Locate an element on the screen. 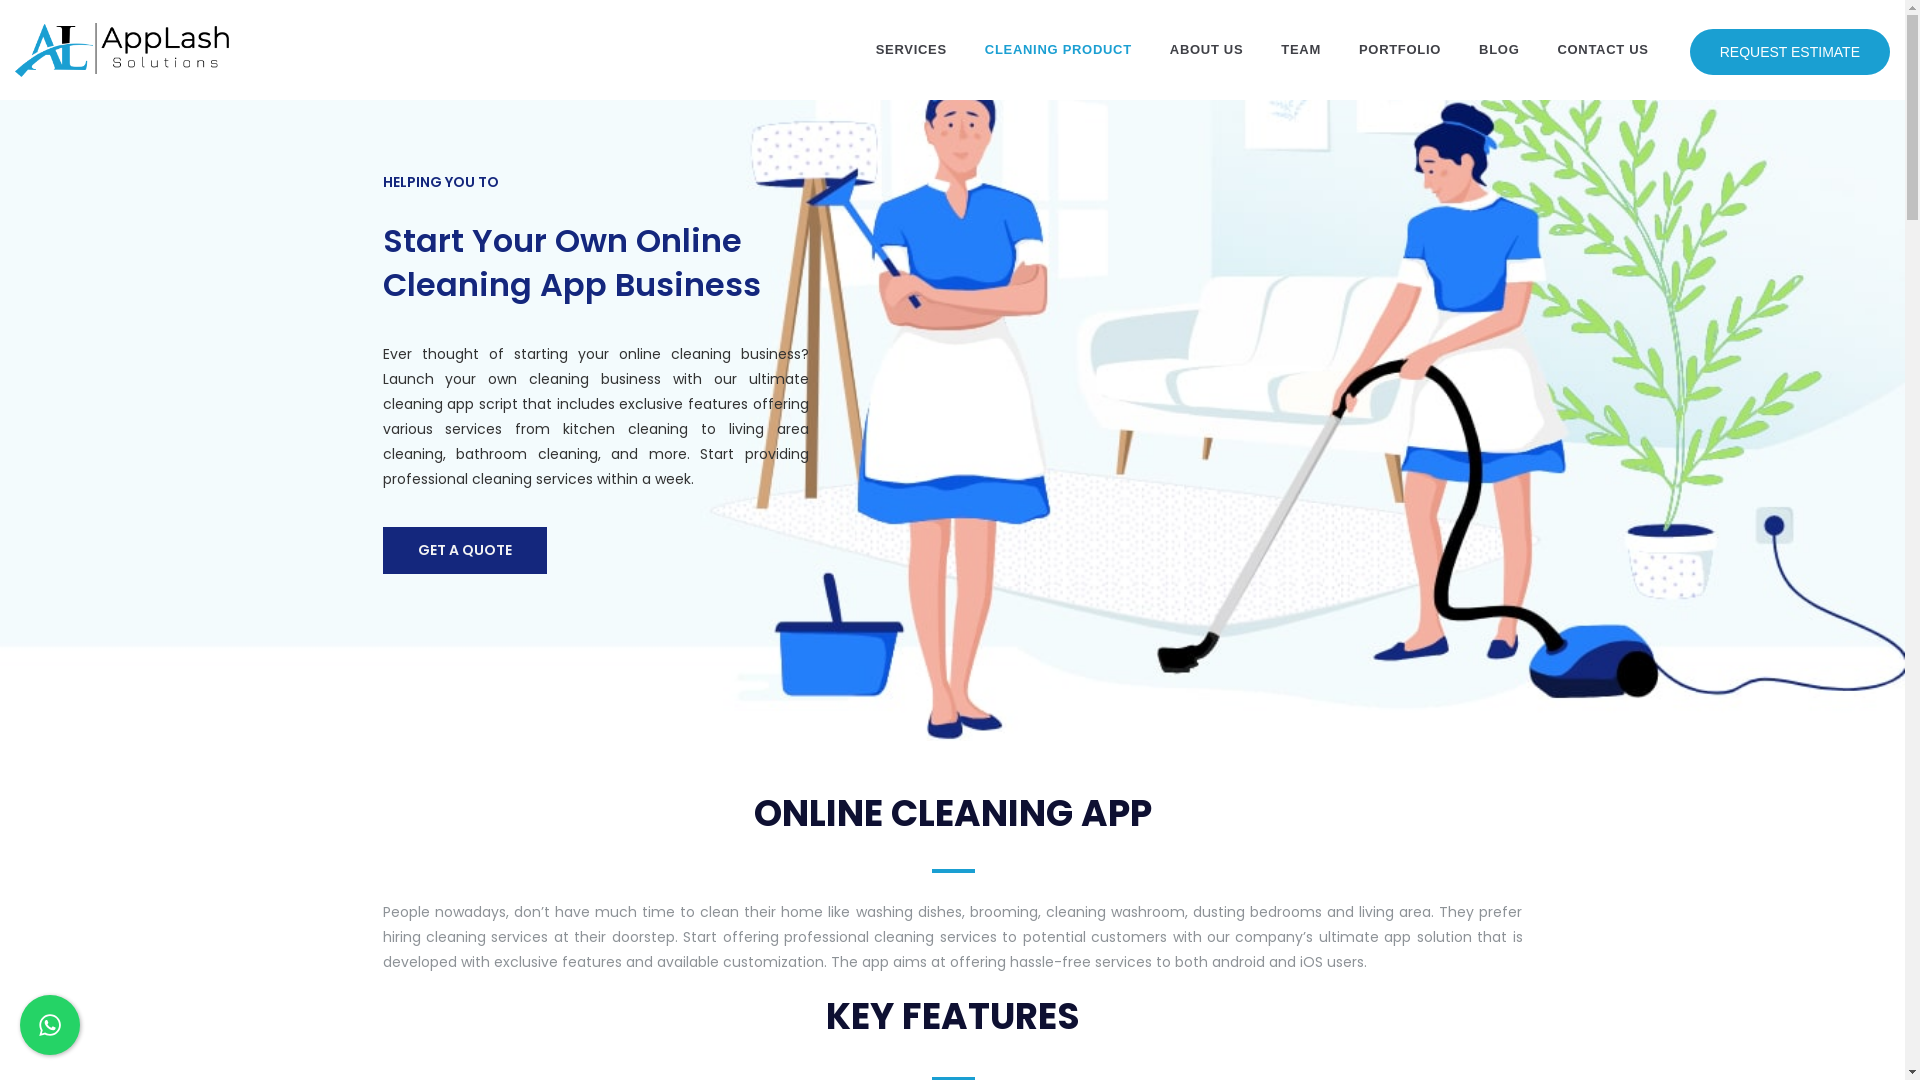 The height and width of the screenshot is (1080, 1920). TEAM is located at coordinates (1301, 50).